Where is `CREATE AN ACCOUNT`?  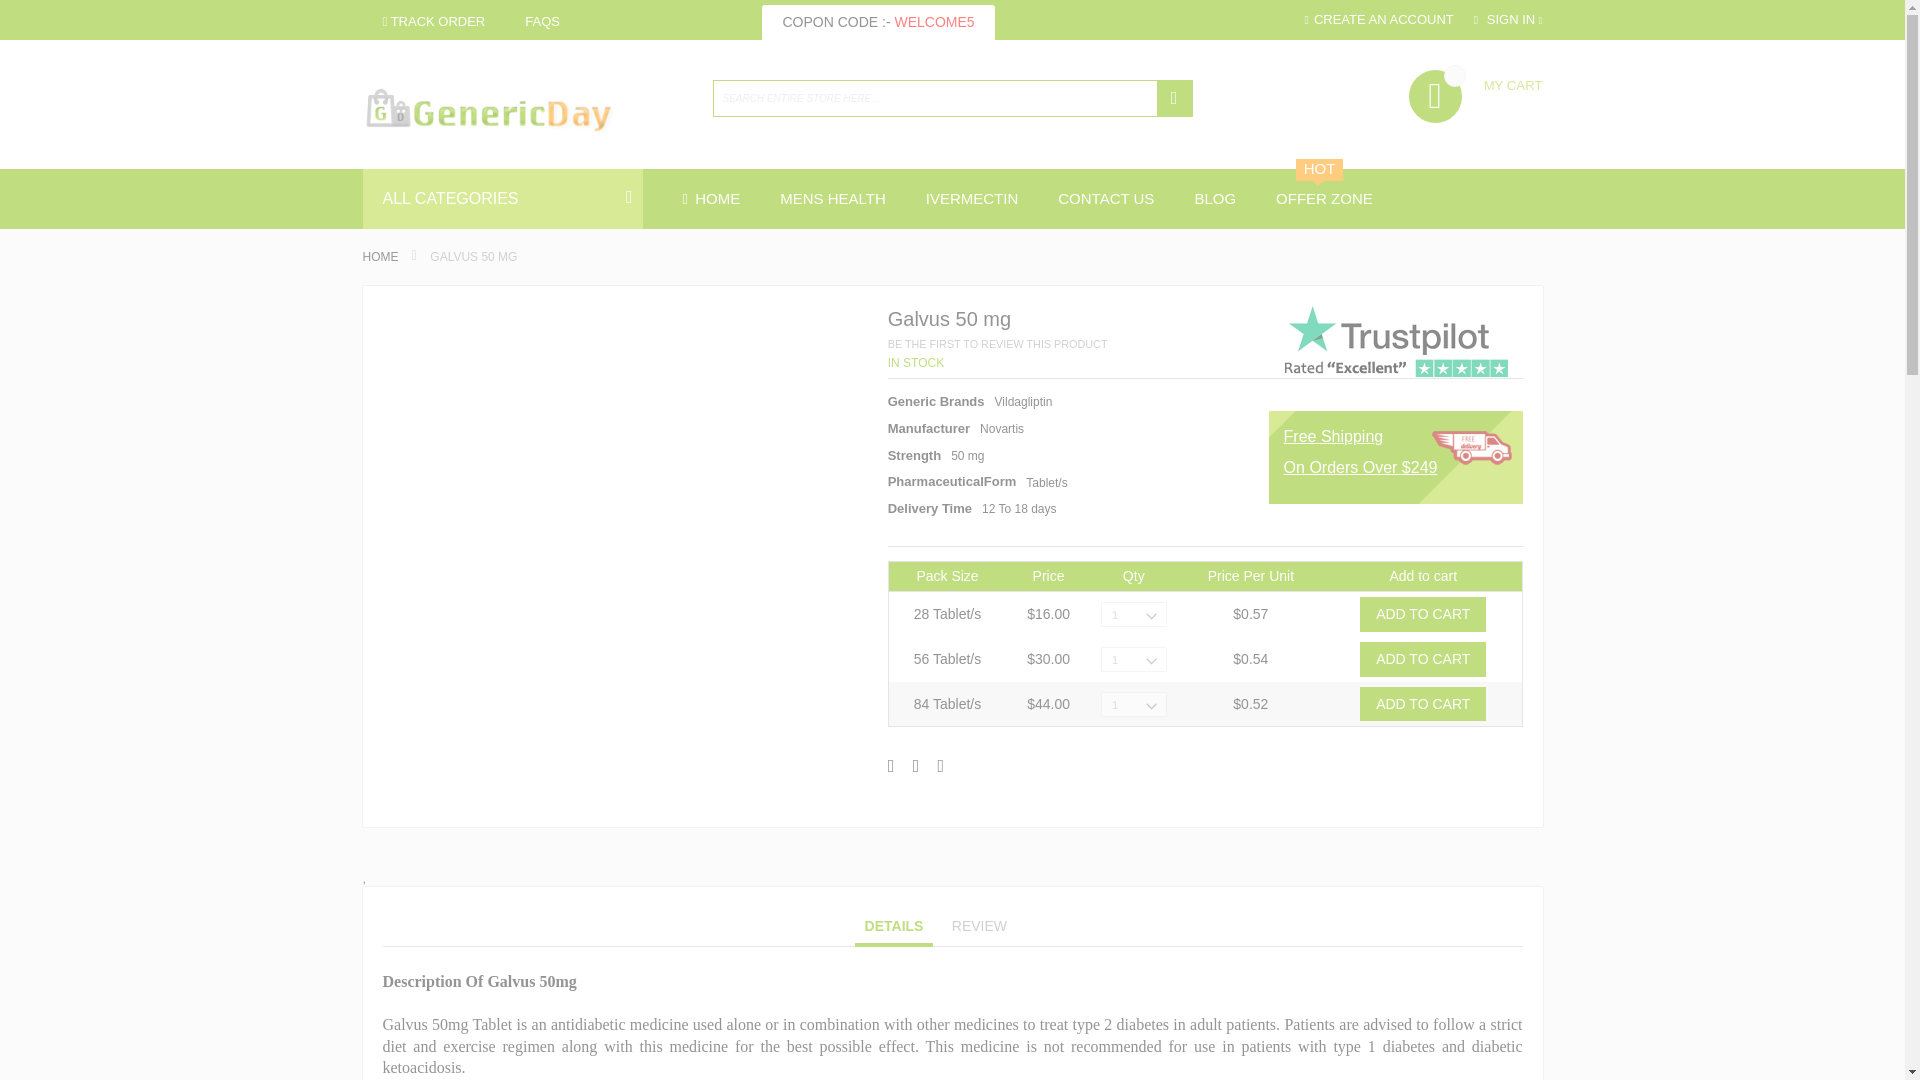
CREATE AN ACCOUNT is located at coordinates (1378, 20).